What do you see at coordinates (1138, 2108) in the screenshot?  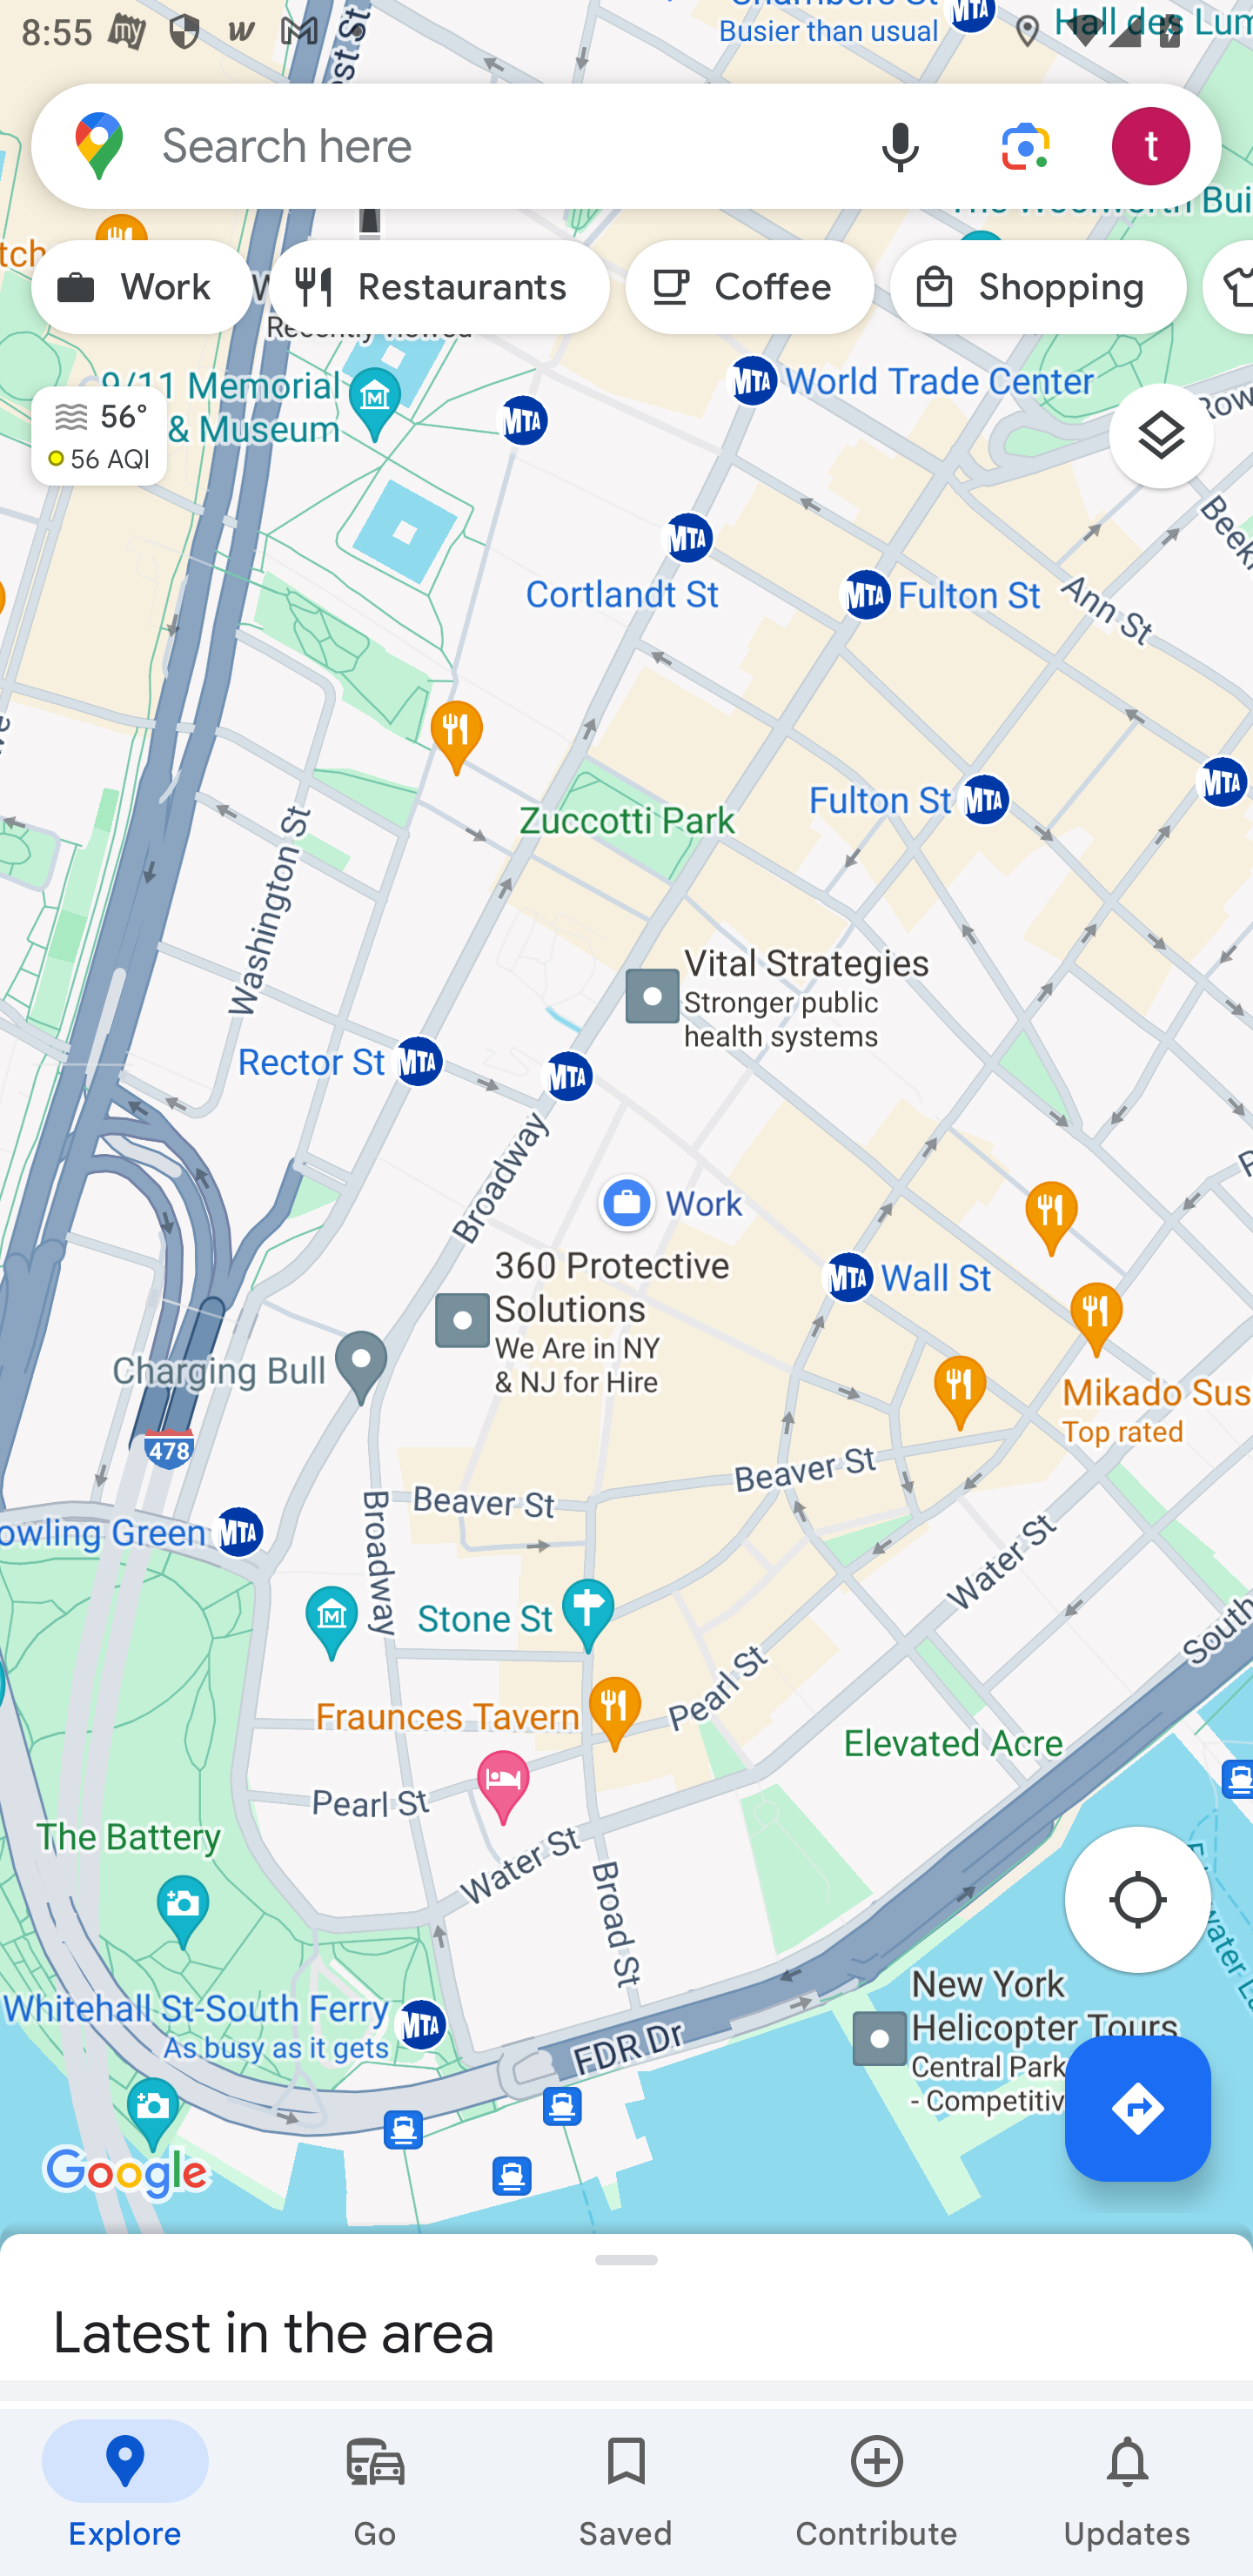 I see `Directions` at bounding box center [1138, 2108].